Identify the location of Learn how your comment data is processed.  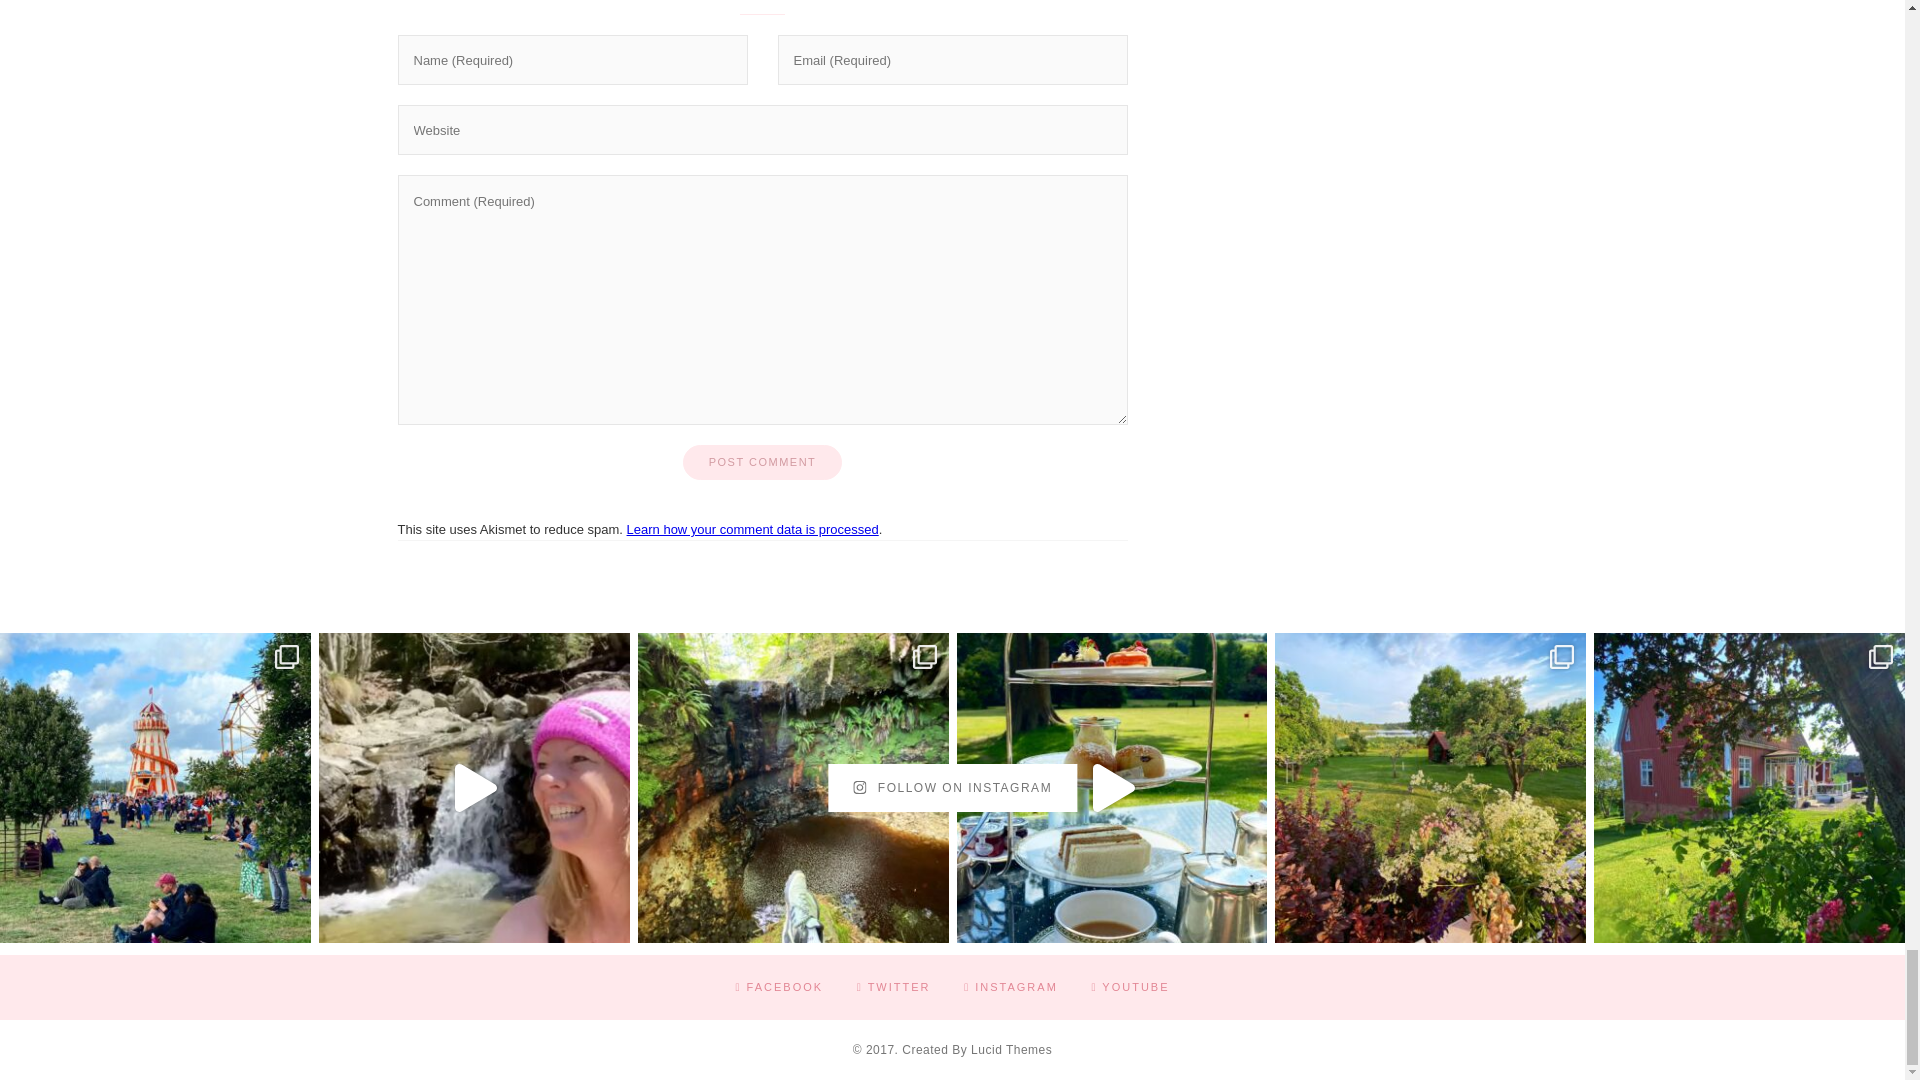
(753, 528).